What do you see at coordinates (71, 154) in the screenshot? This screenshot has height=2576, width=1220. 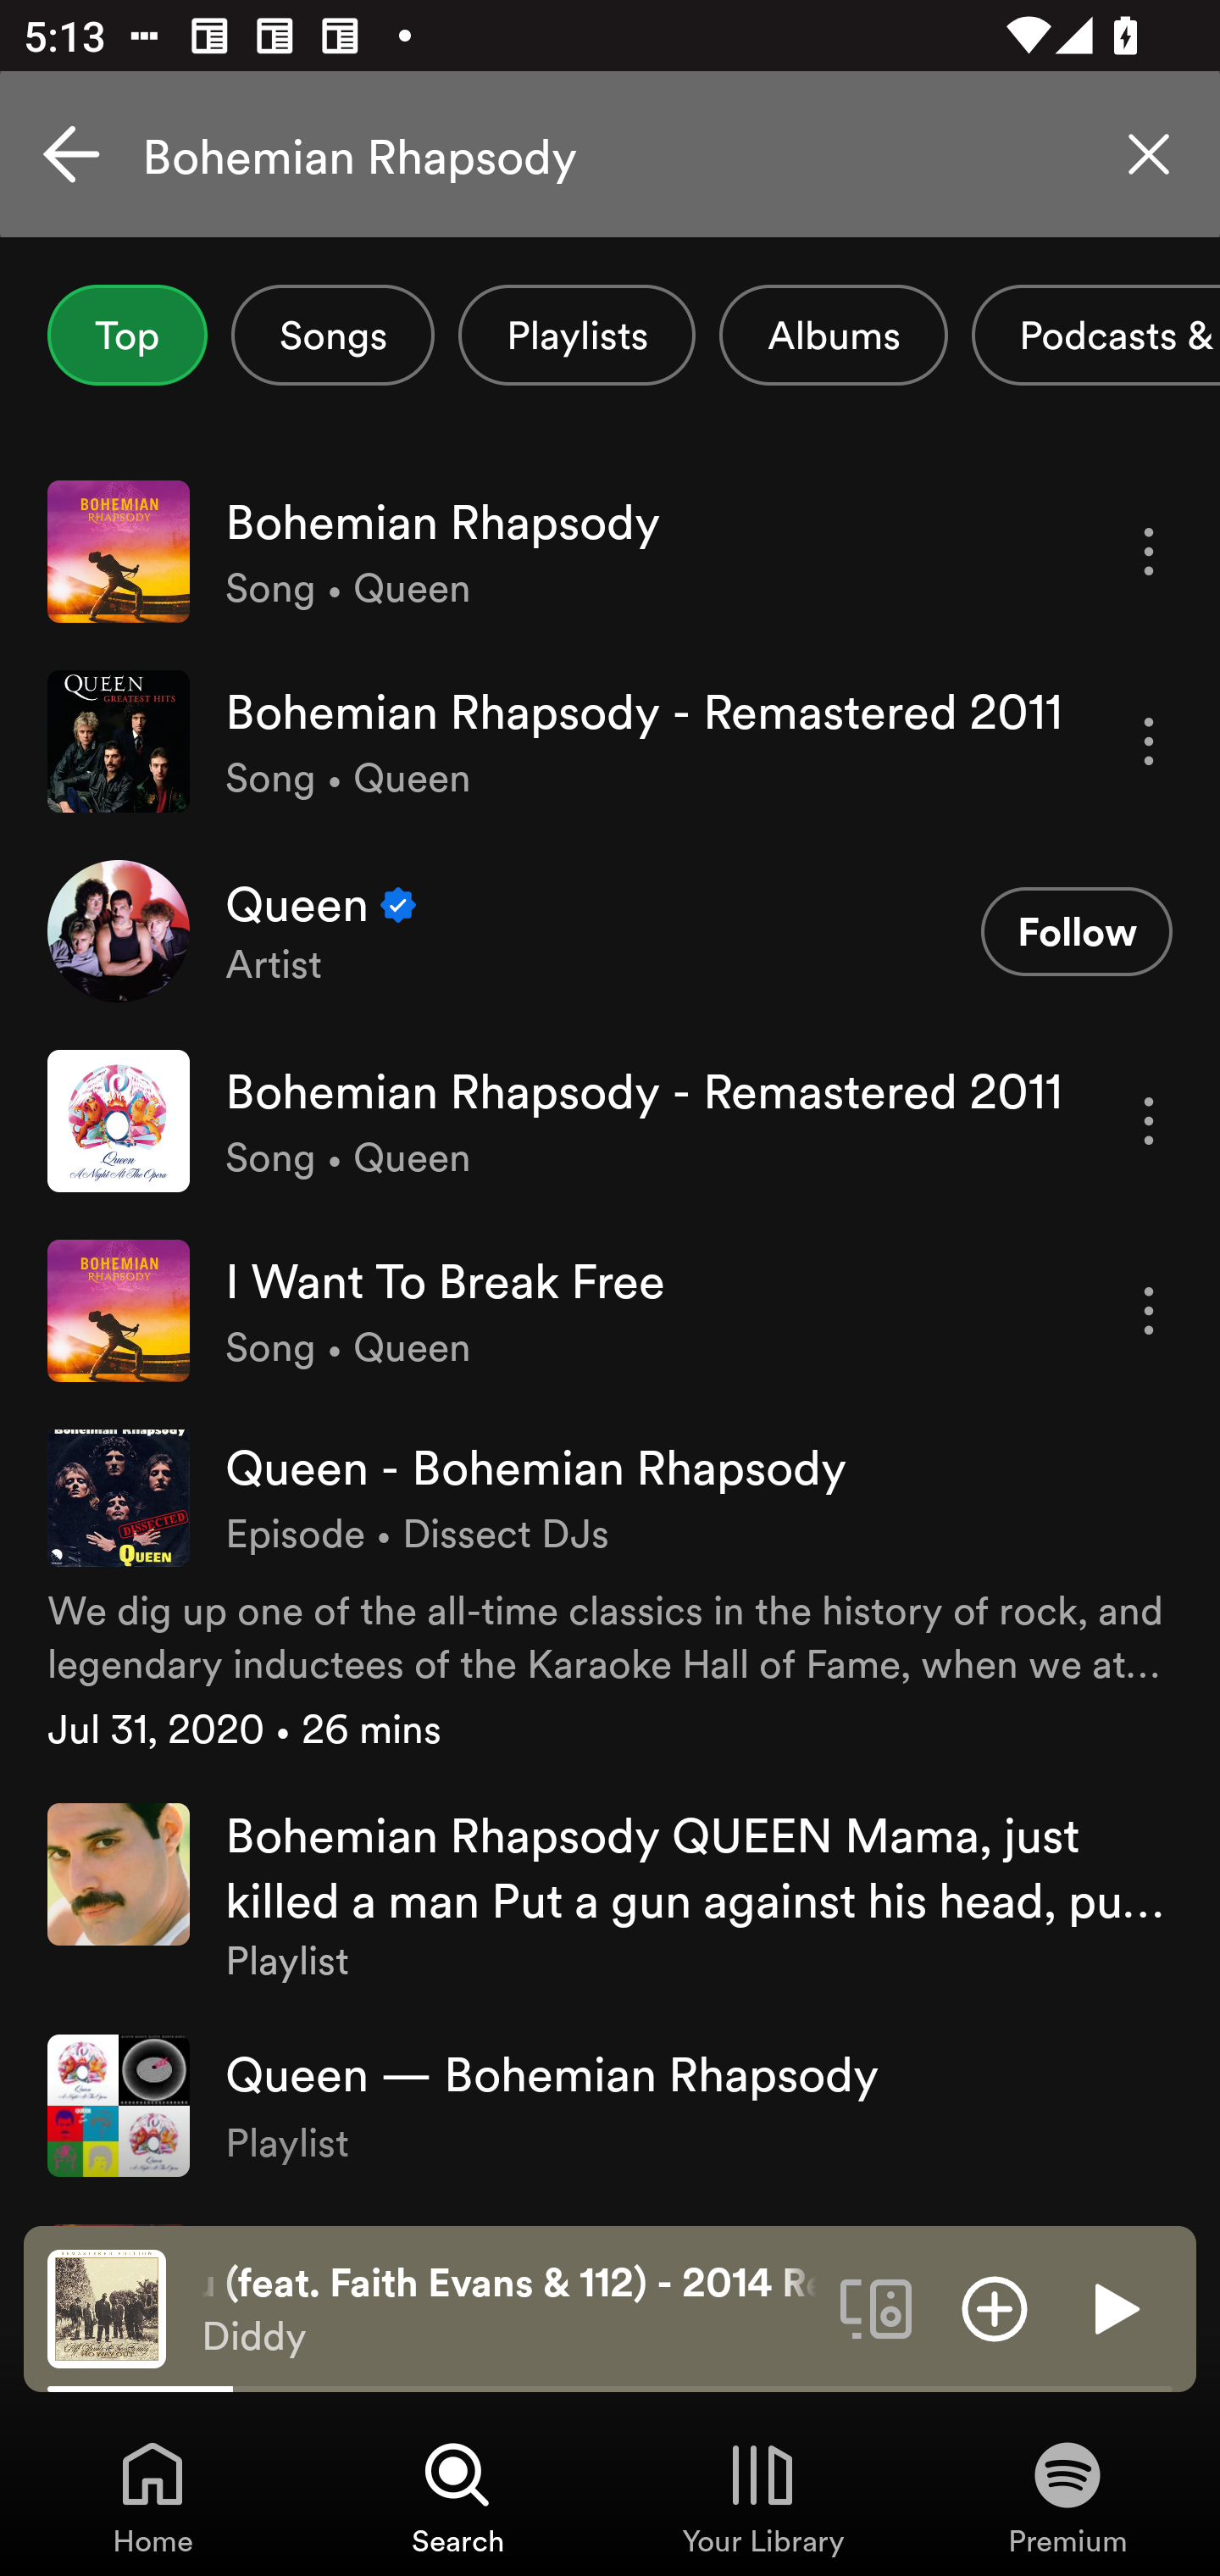 I see `Cancel` at bounding box center [71, 154].